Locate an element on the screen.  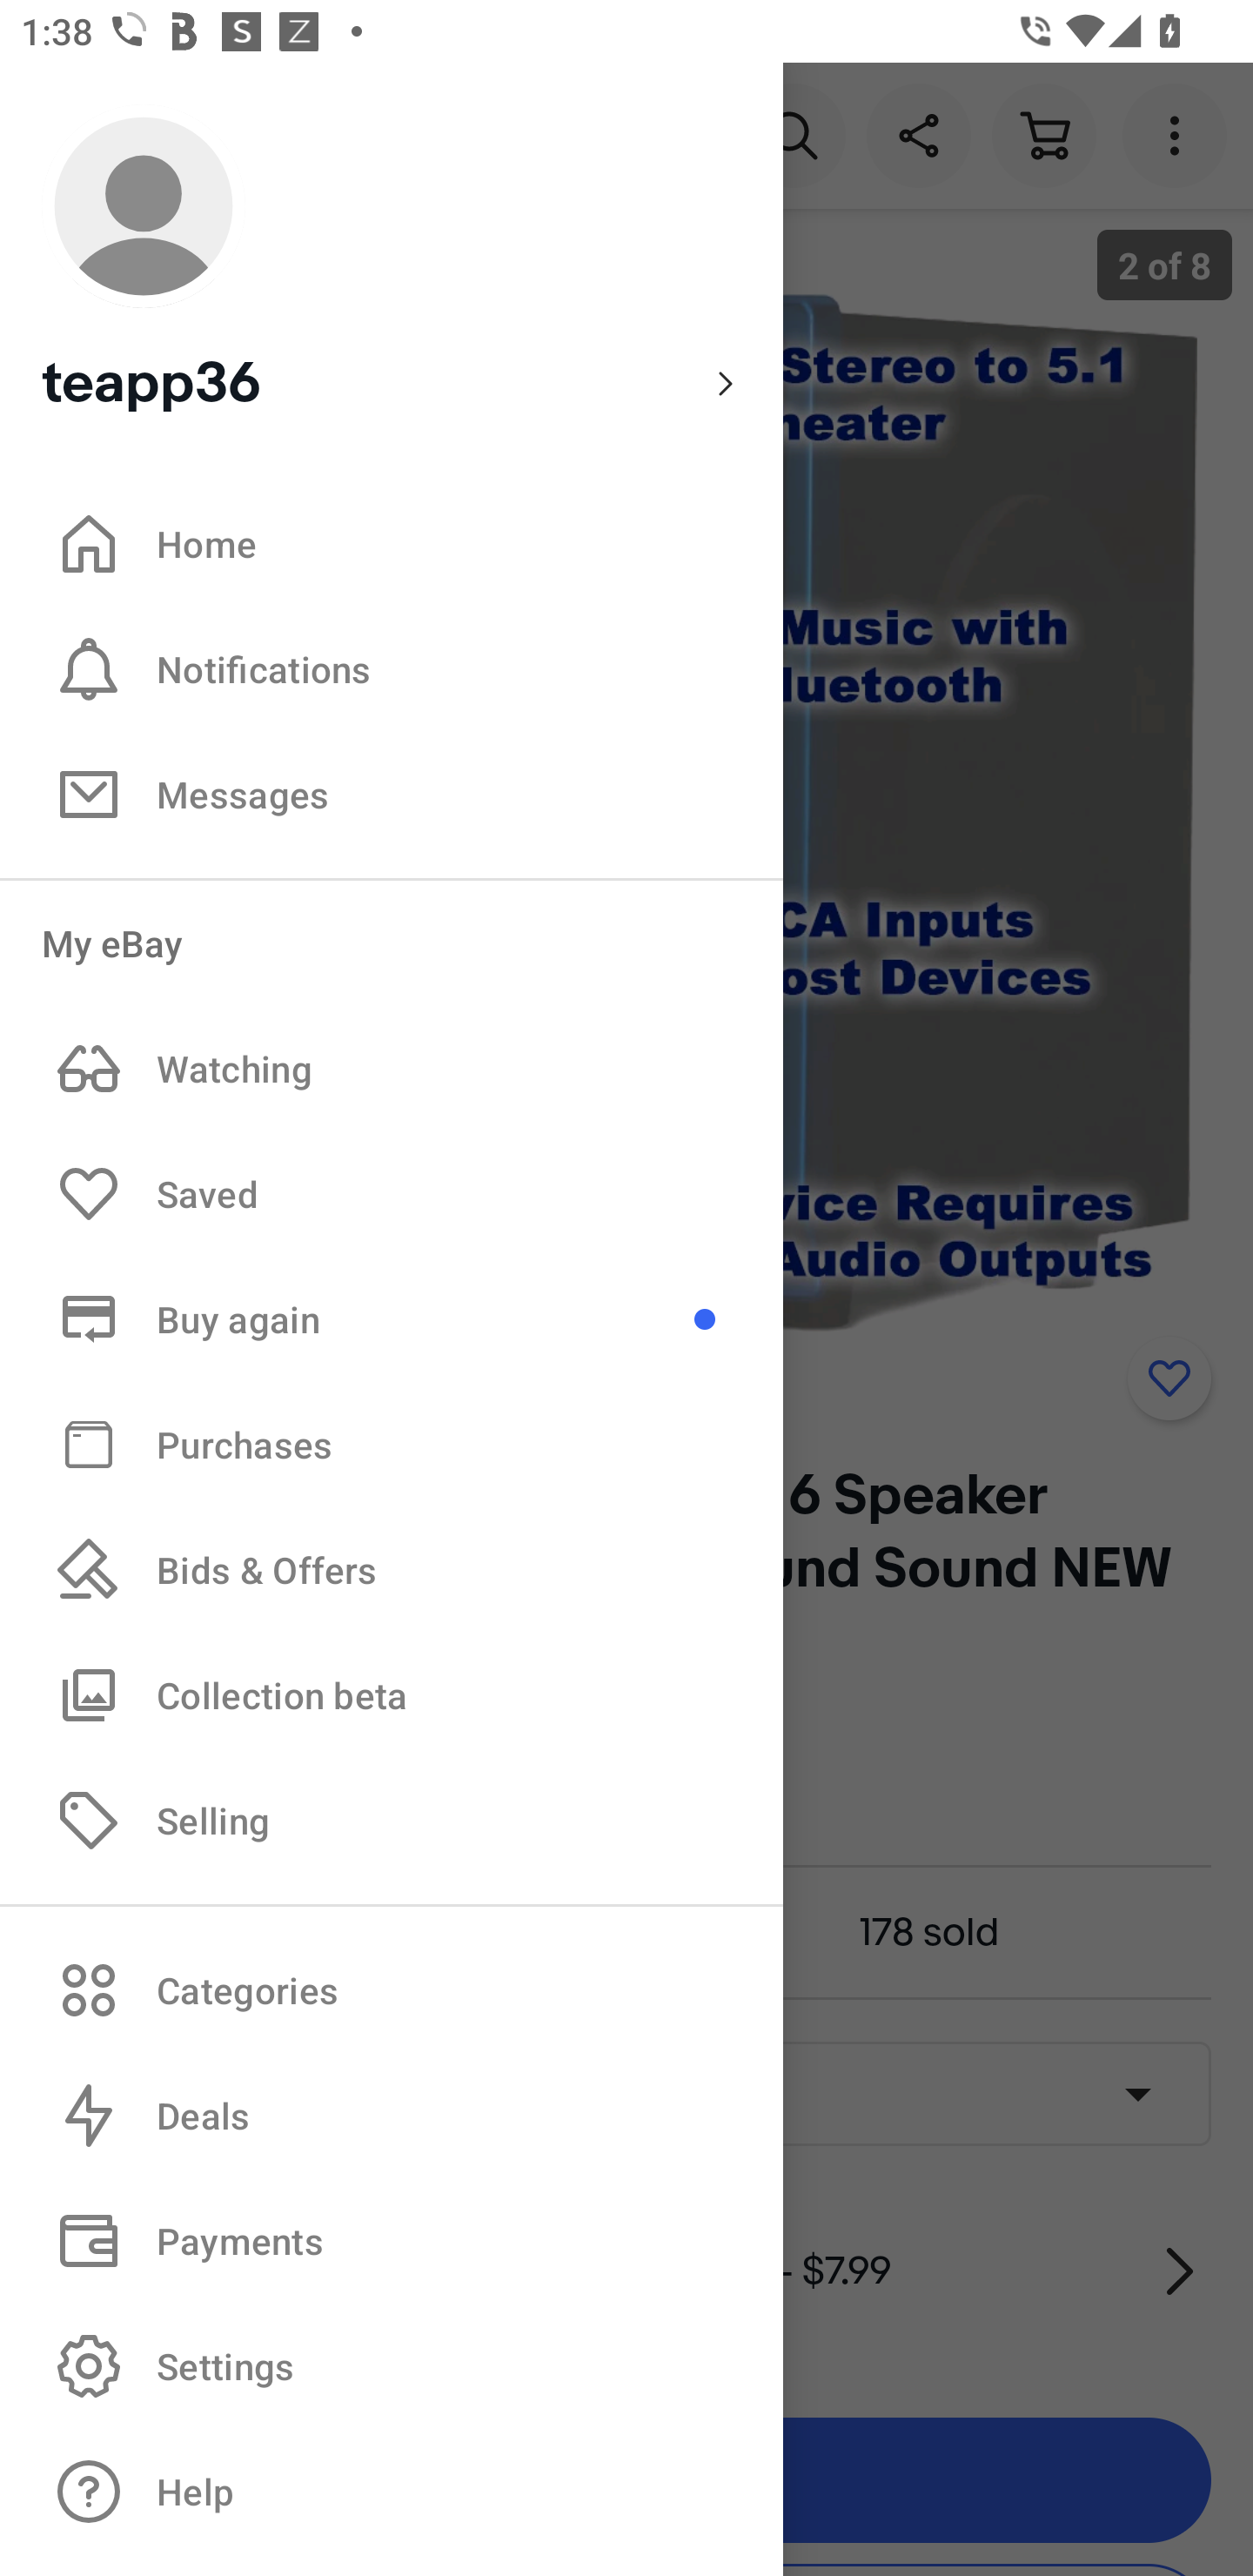
Selling is located at coordinates (392, 1819).